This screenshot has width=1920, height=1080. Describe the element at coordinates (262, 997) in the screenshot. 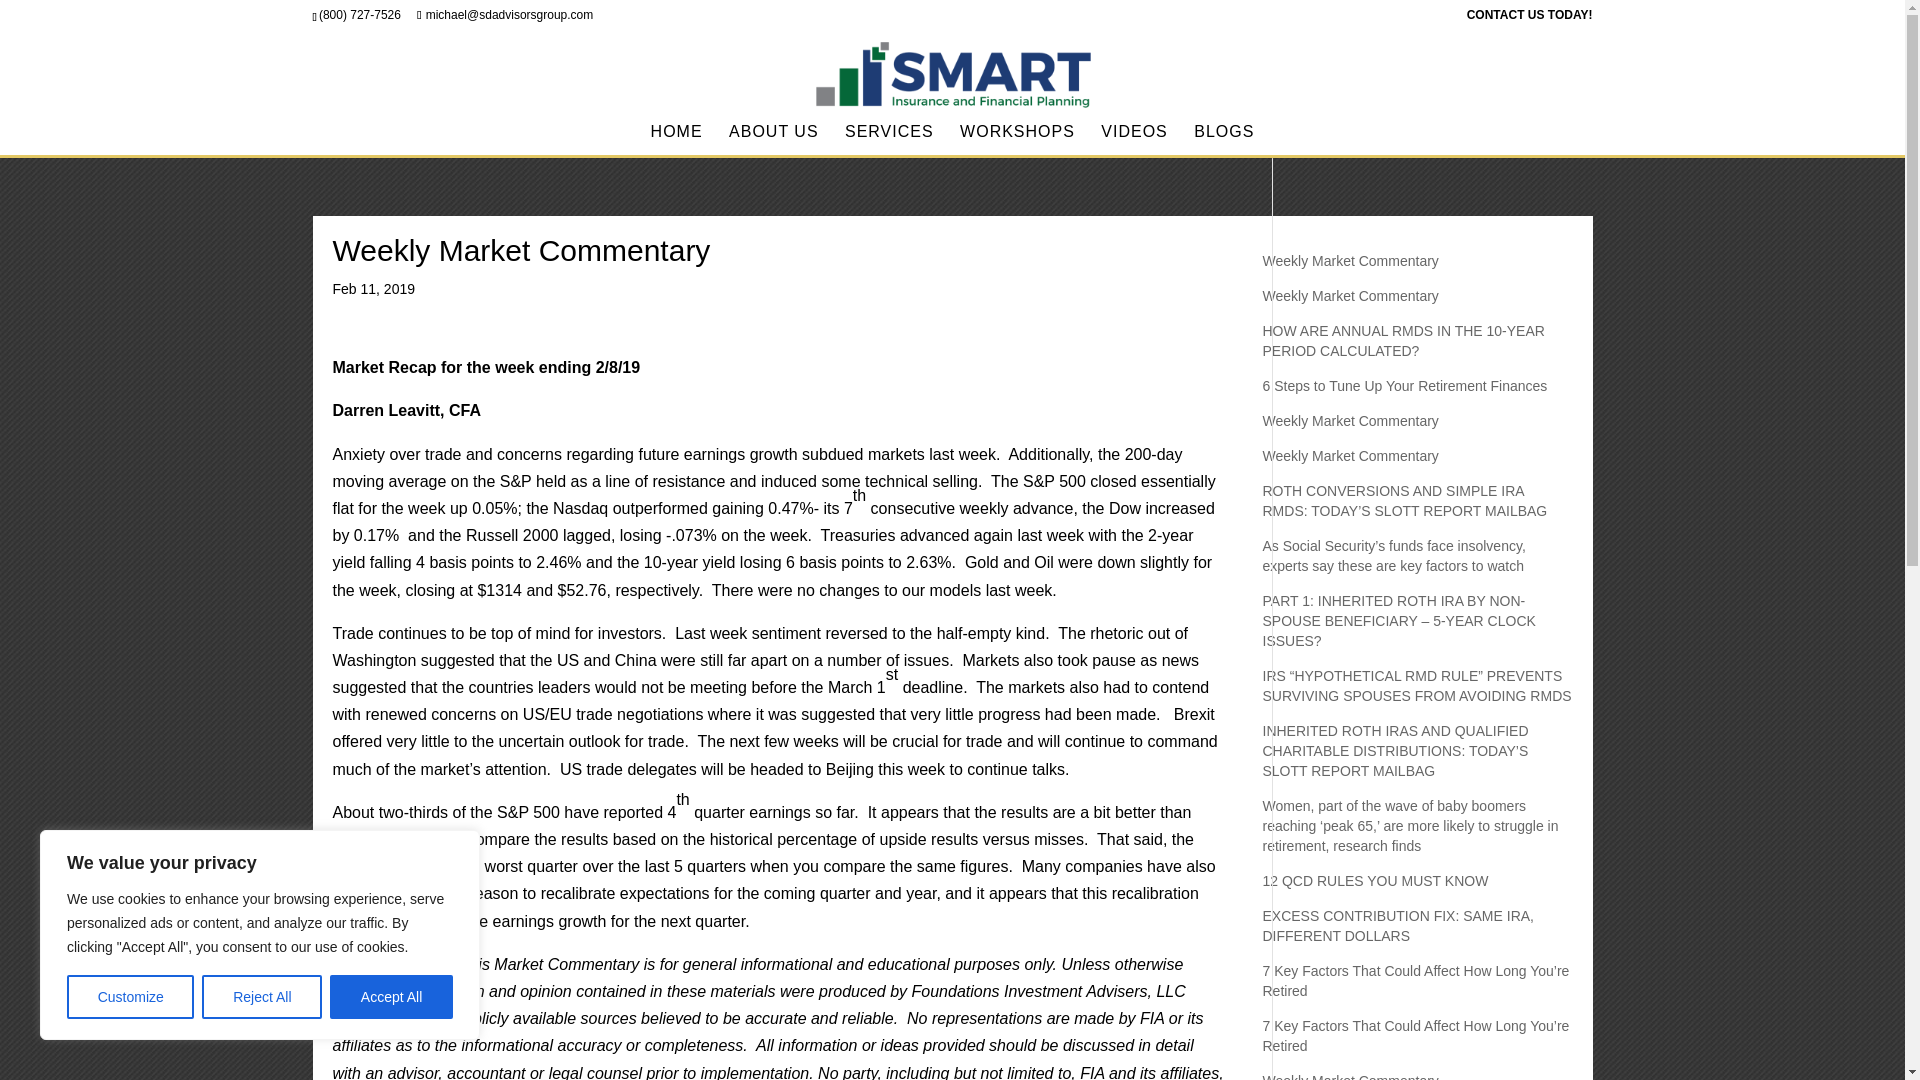

I see `Reject All` at that location.